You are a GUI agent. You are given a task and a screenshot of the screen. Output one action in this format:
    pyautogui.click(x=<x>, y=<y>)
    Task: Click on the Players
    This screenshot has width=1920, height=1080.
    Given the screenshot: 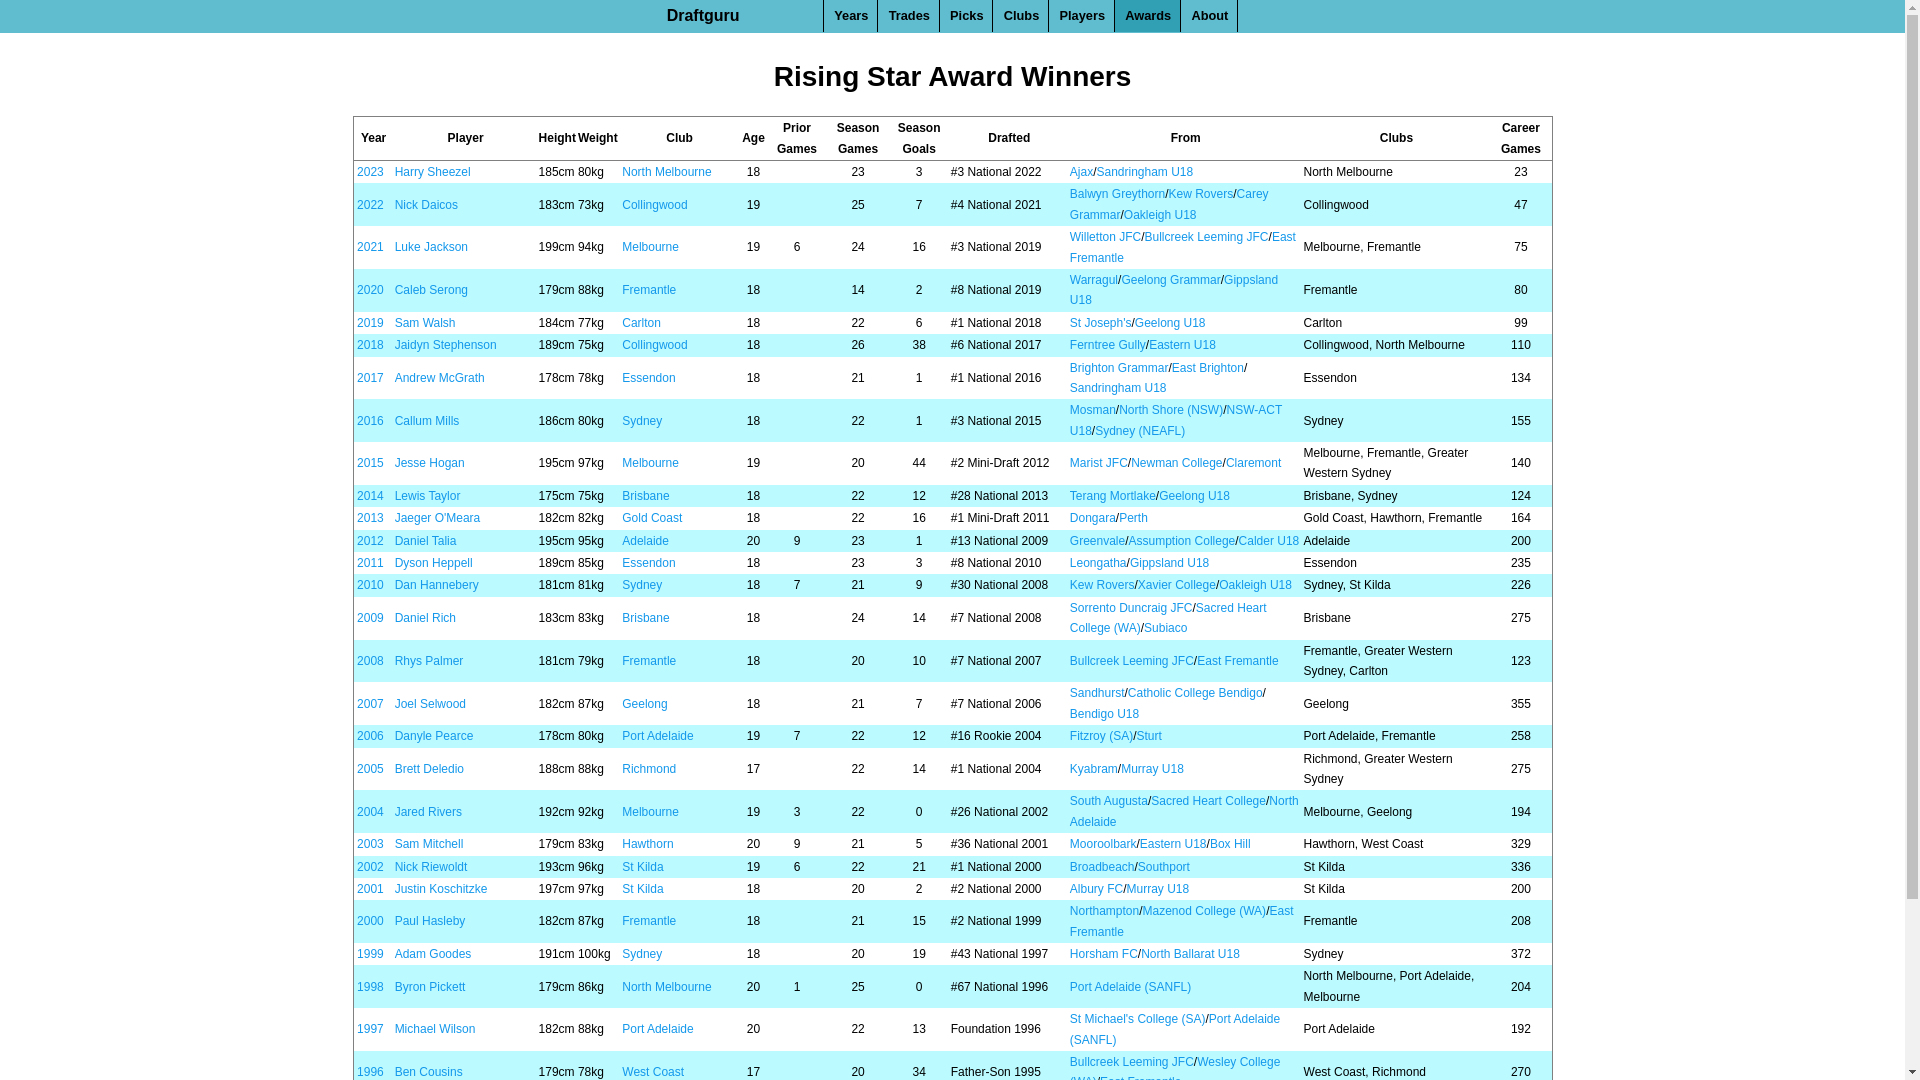 What is the action you would take?
    pyautogui.click(x=1082, y=16)
    